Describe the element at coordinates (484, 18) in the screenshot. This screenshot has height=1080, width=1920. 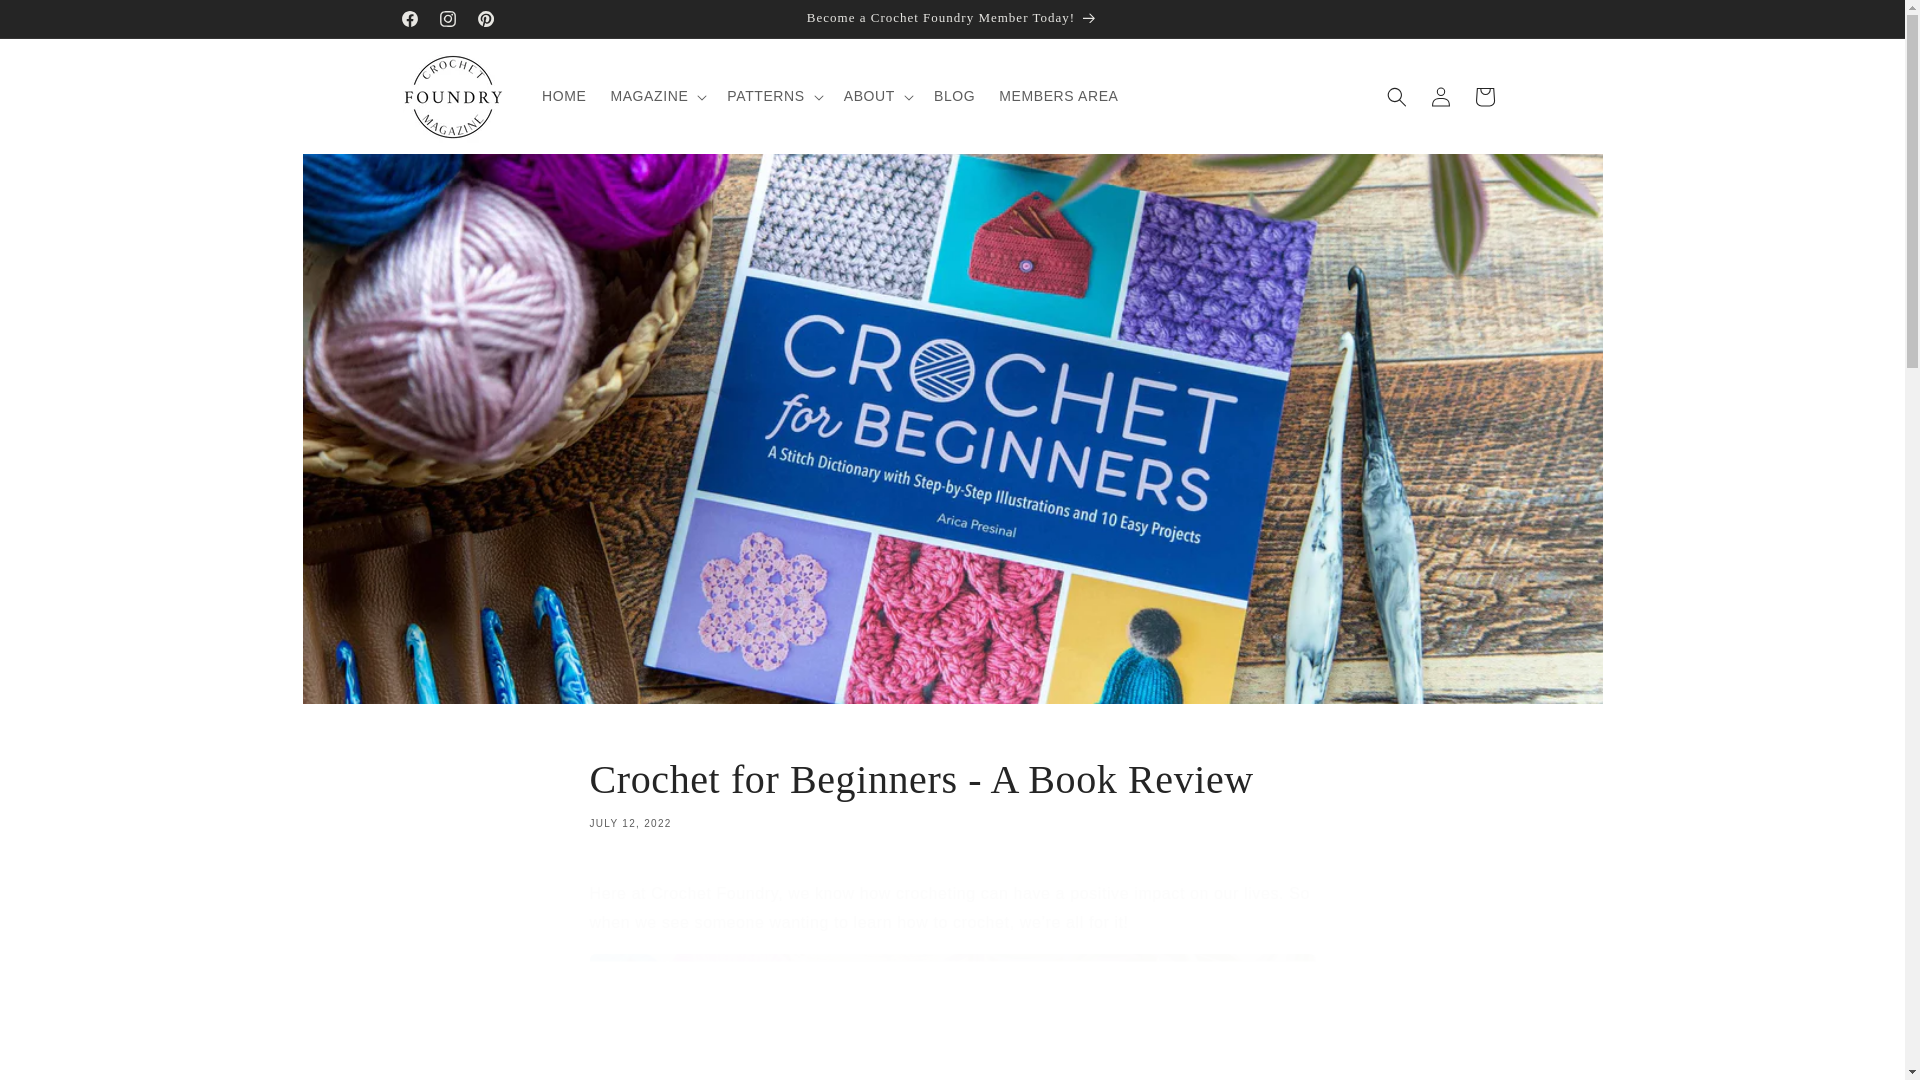
I see `Pinterest` at that location.